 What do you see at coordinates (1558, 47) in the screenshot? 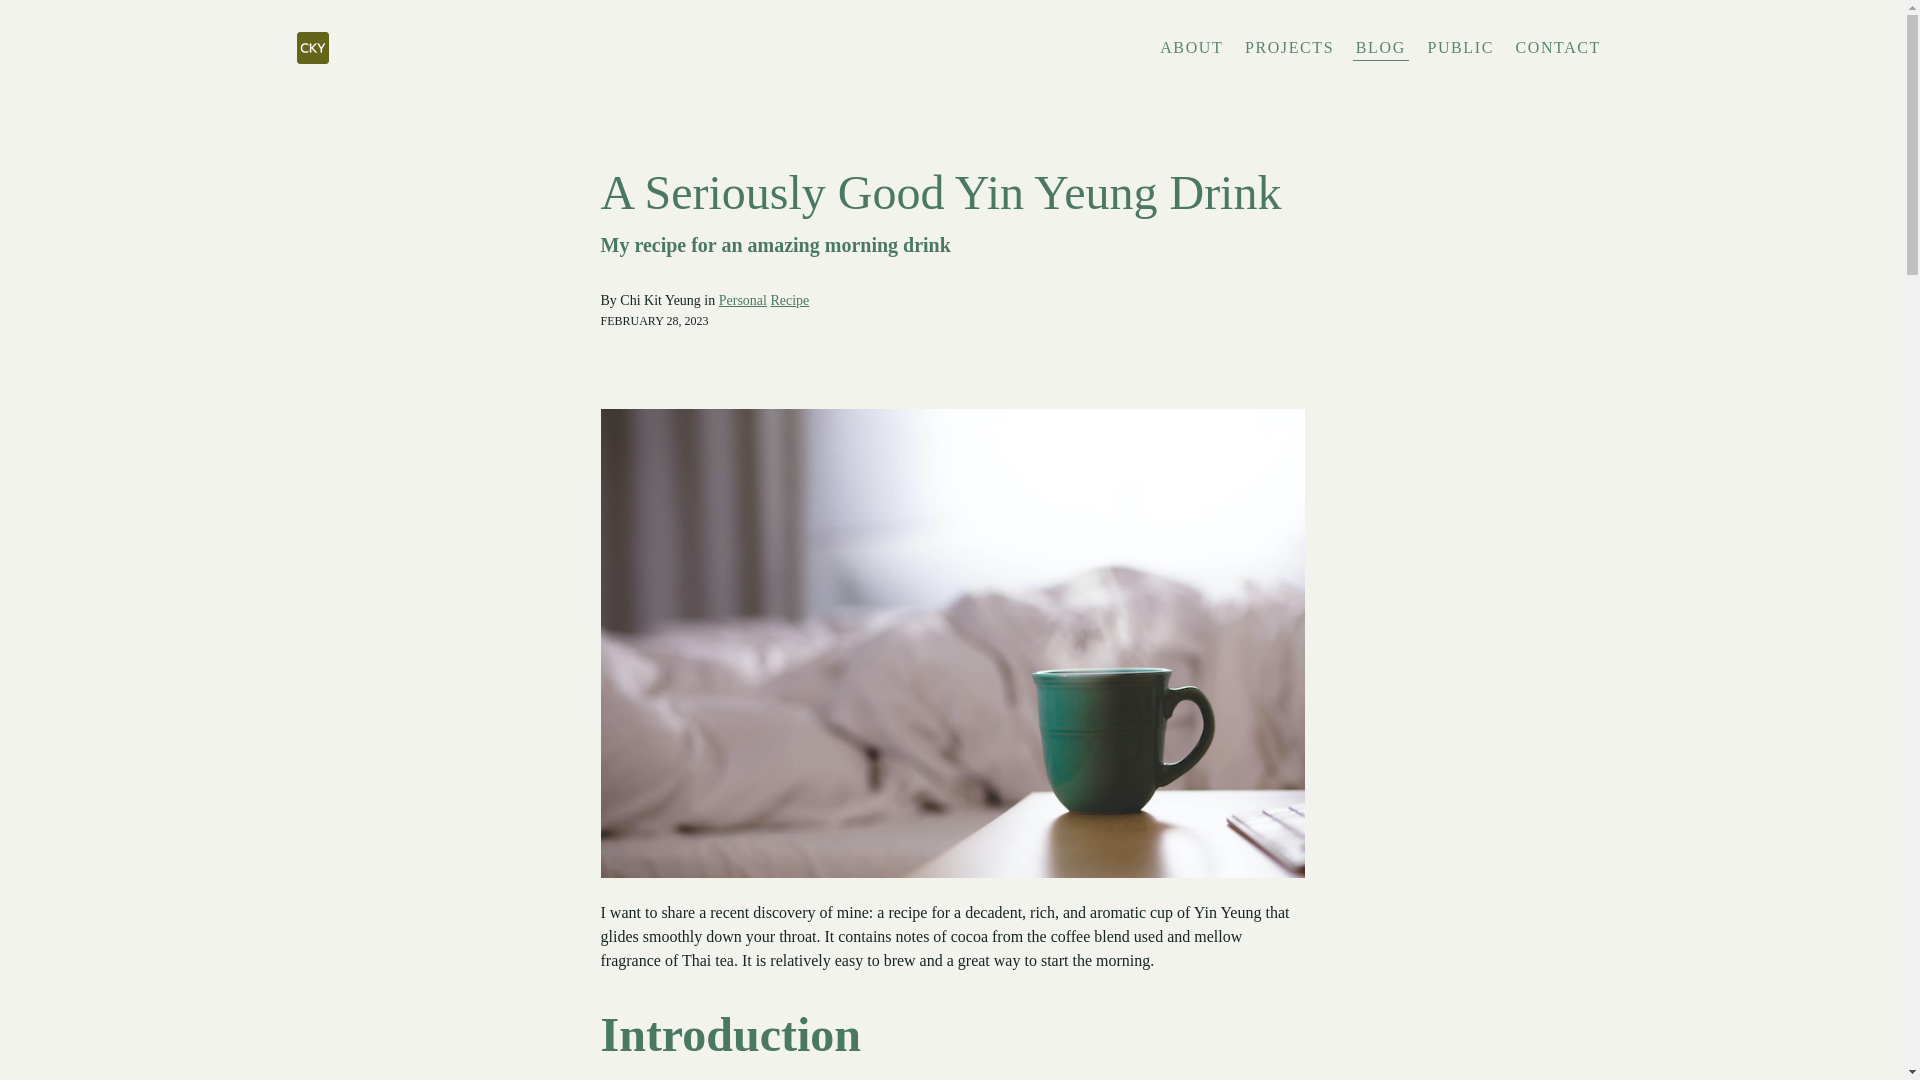
I see `Contact` at bounding box center [1558, 47].